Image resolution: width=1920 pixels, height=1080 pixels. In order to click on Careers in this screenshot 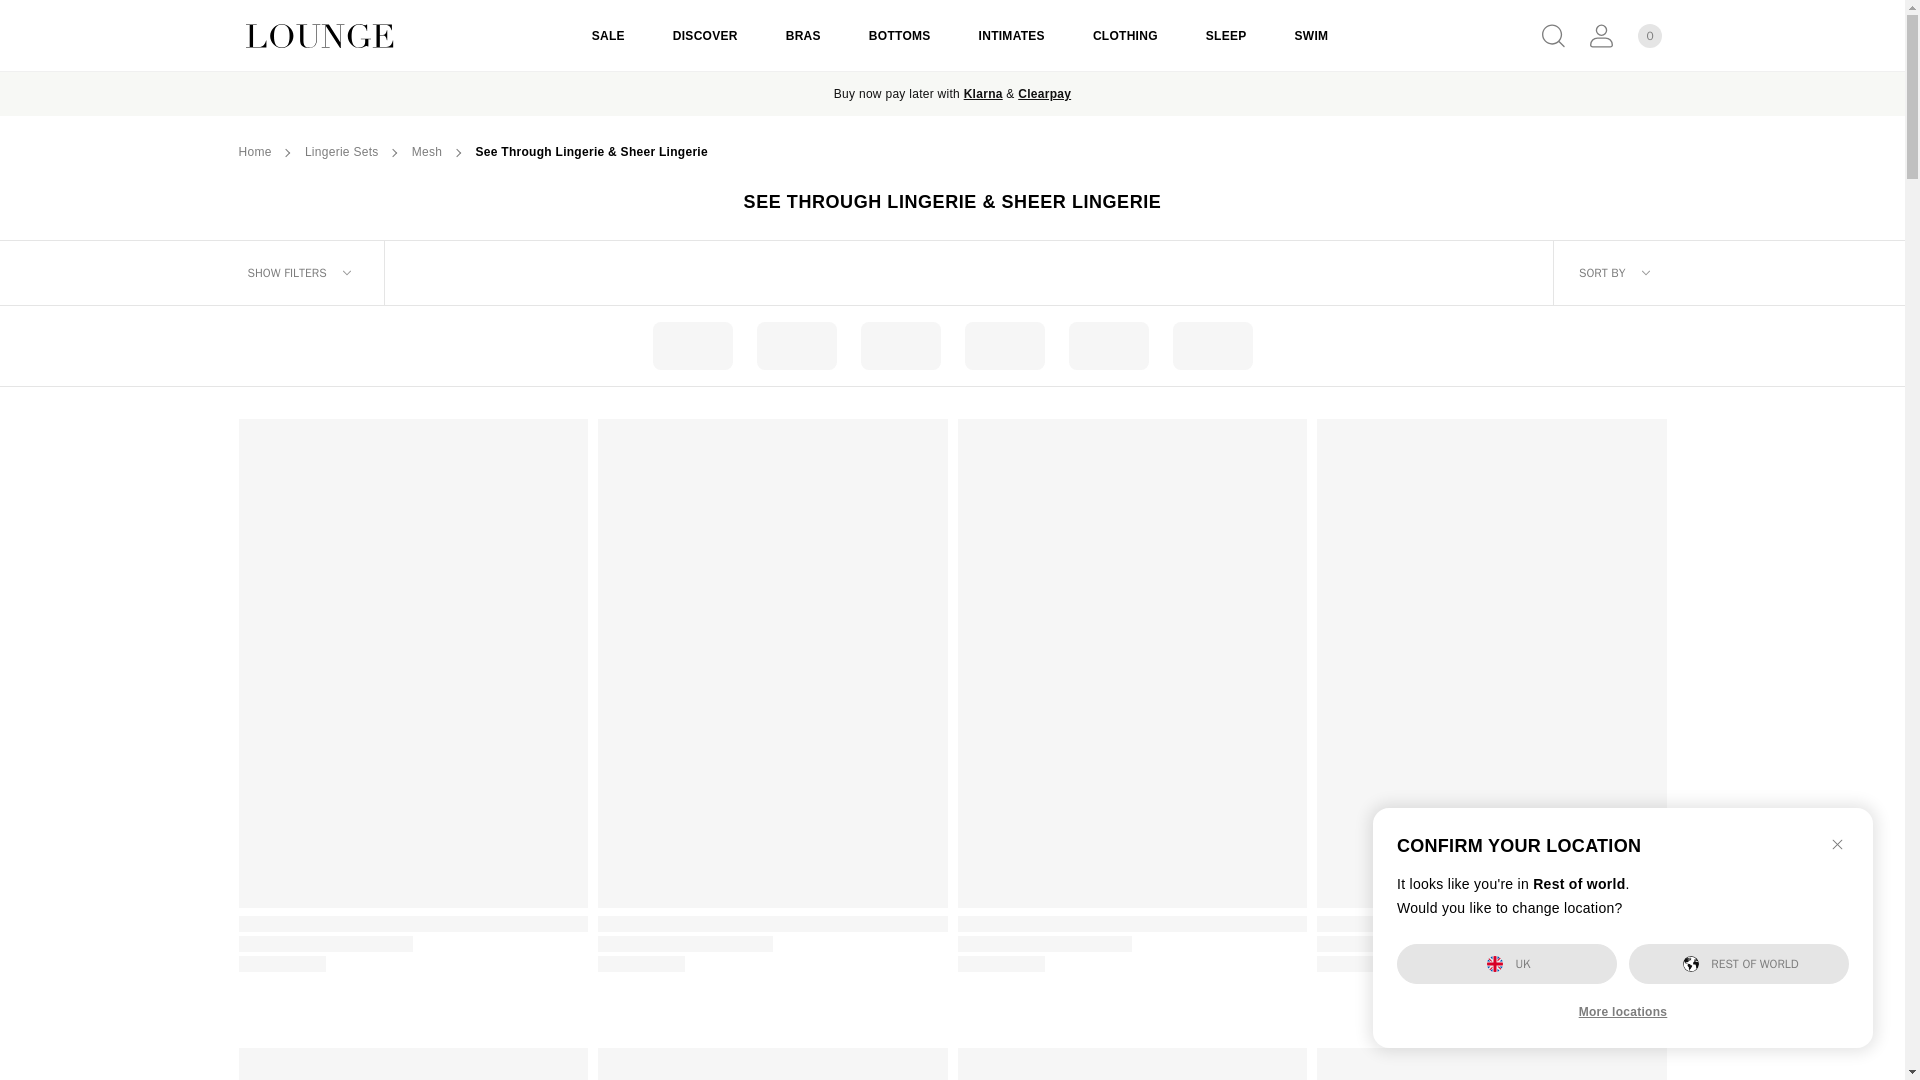, I will do `click(982, 94)`.